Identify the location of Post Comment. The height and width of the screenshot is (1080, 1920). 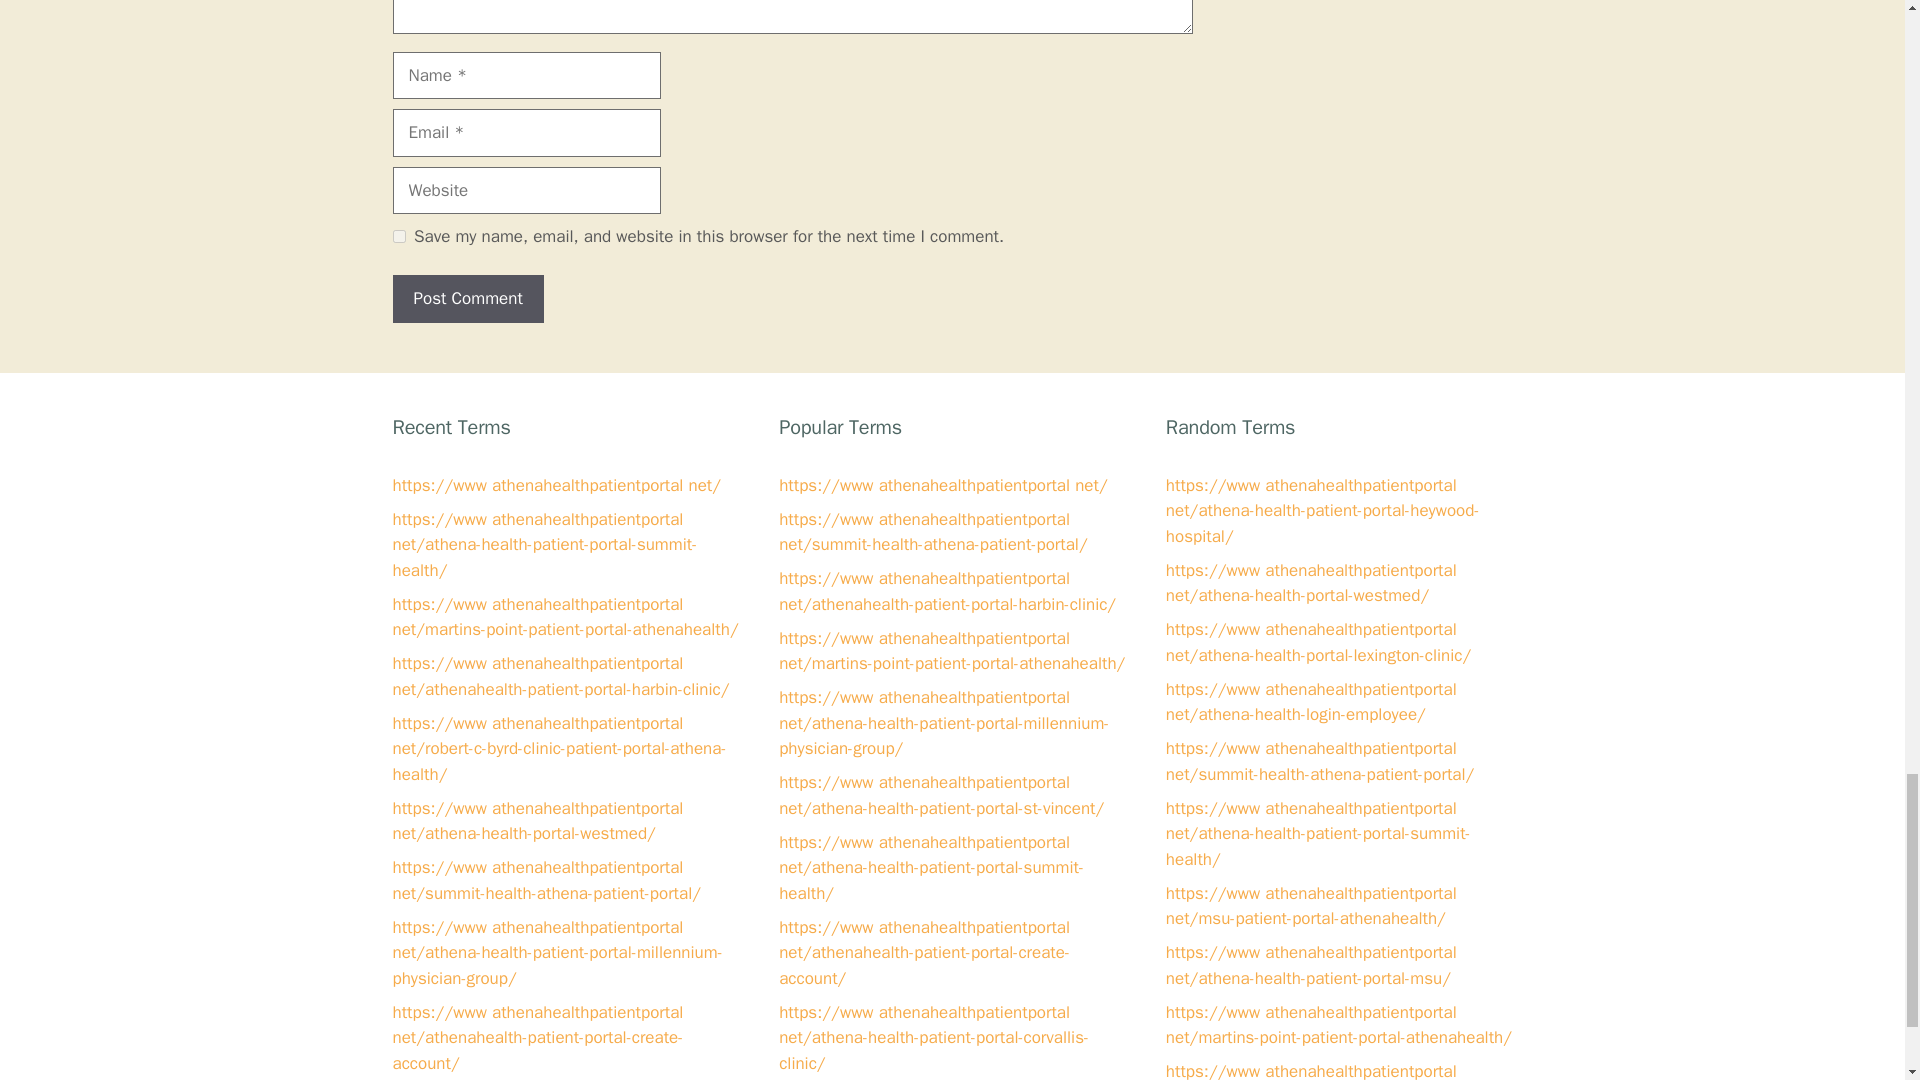
(467, 298).